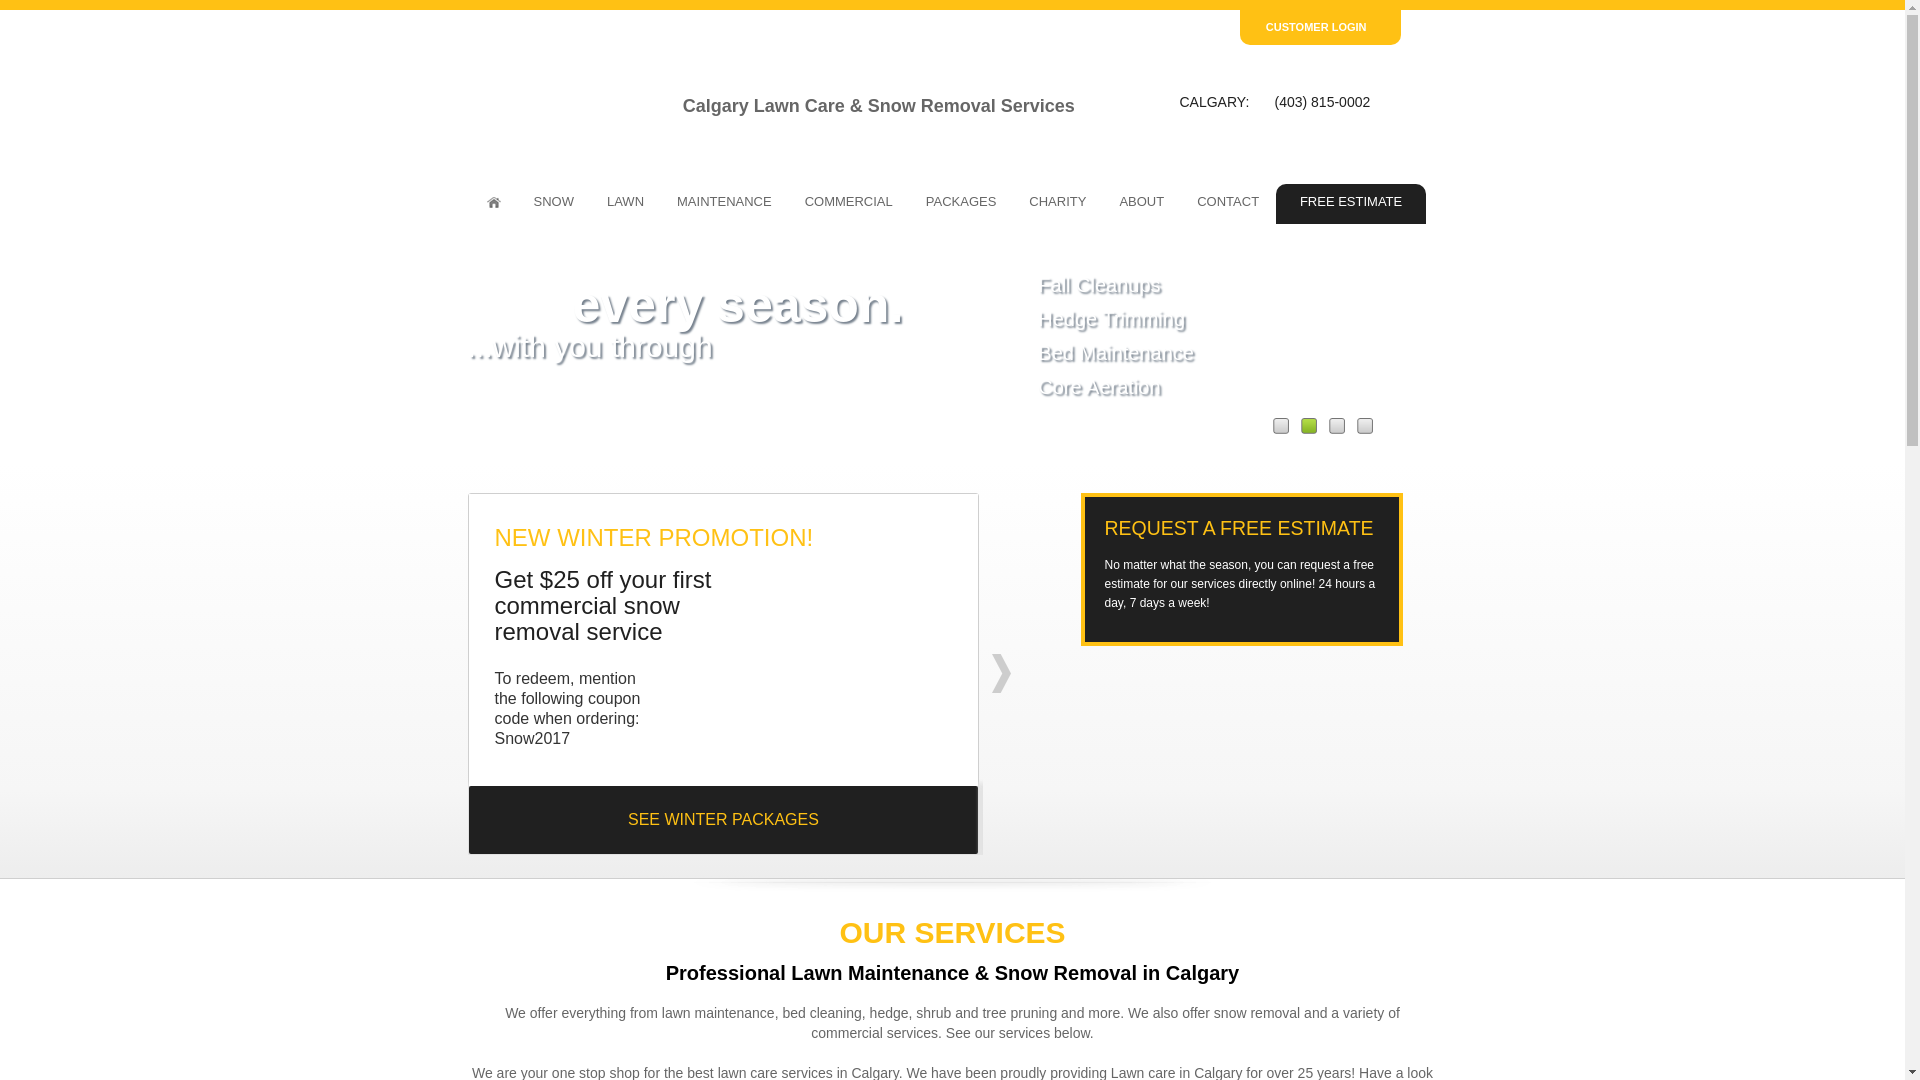 The height and width of the screenshot is (1080, 1920). What do you see at coordinates (723, 820) in the screenshot?
I see `SEE WINTER PACKAGES` at bounding box center [723, 820].